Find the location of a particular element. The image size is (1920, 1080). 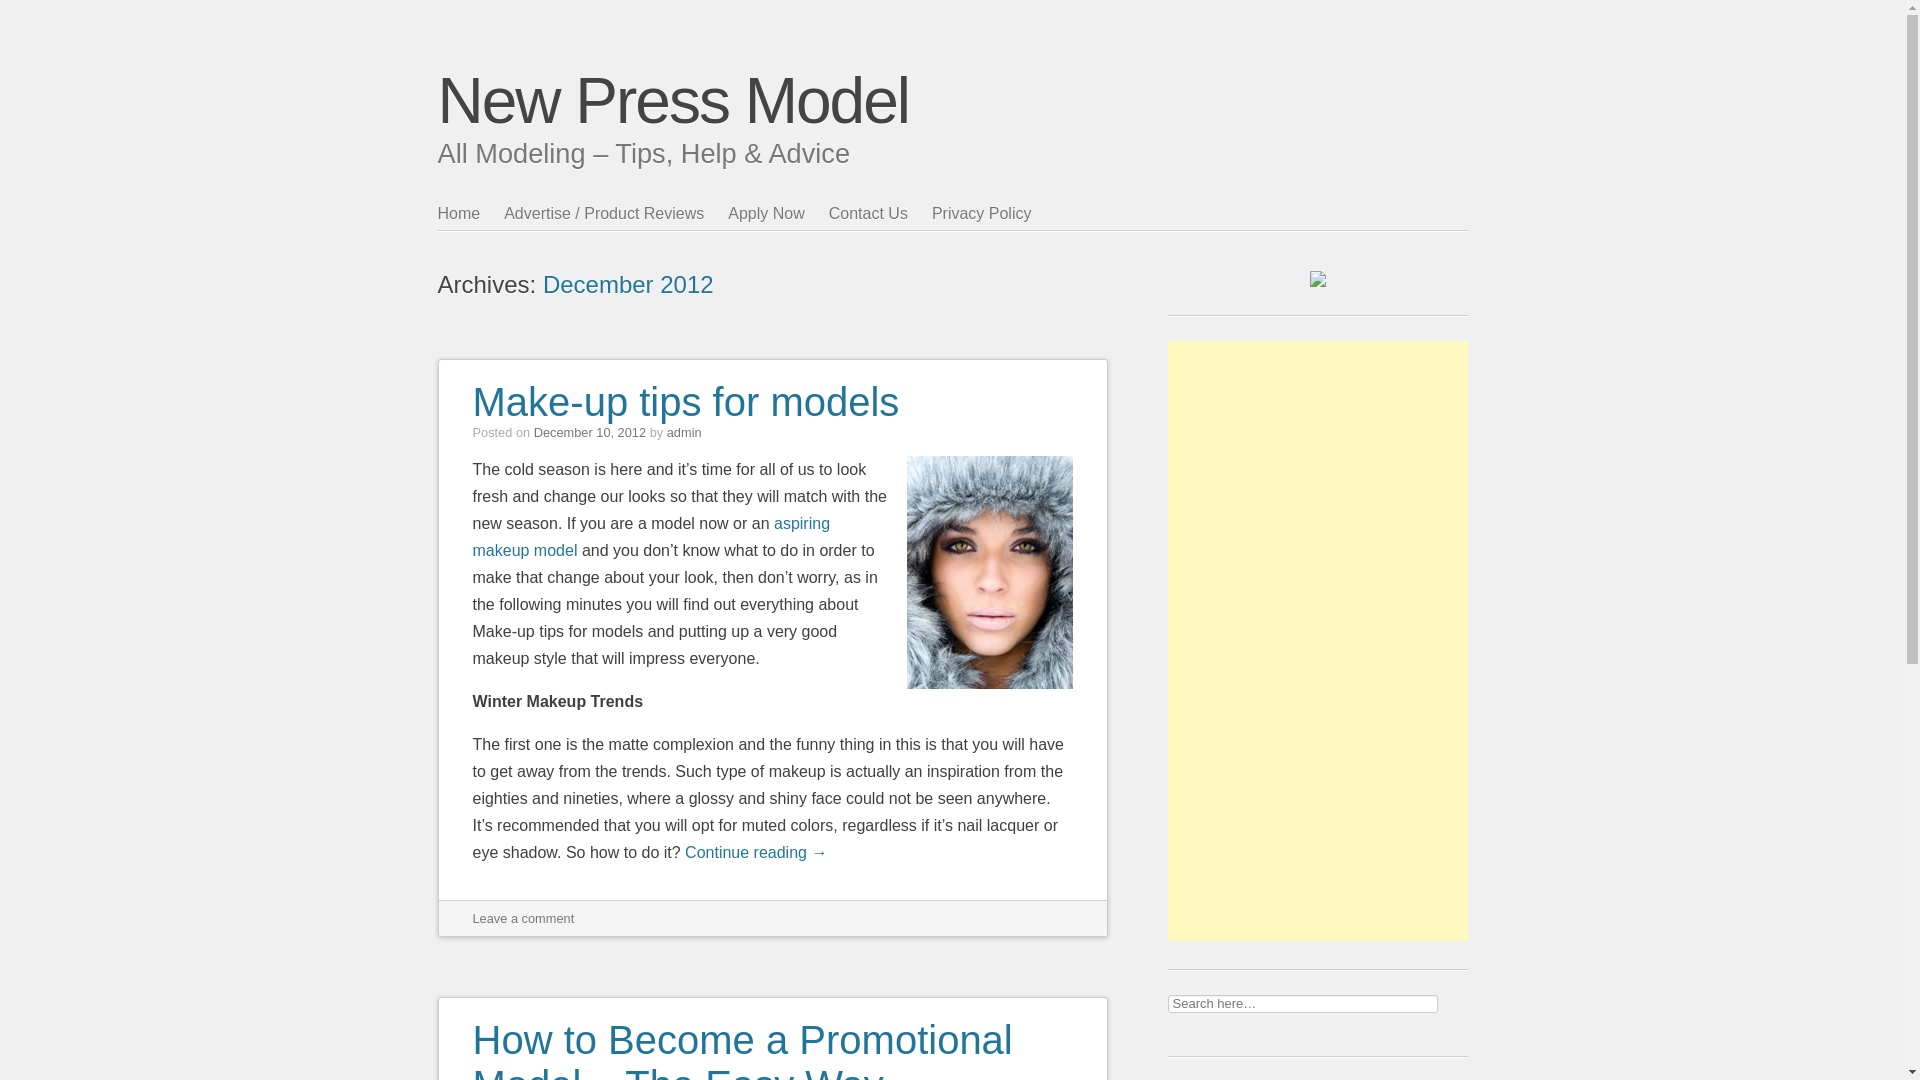

aspiring makeup model is located at coordinates (650, 537).